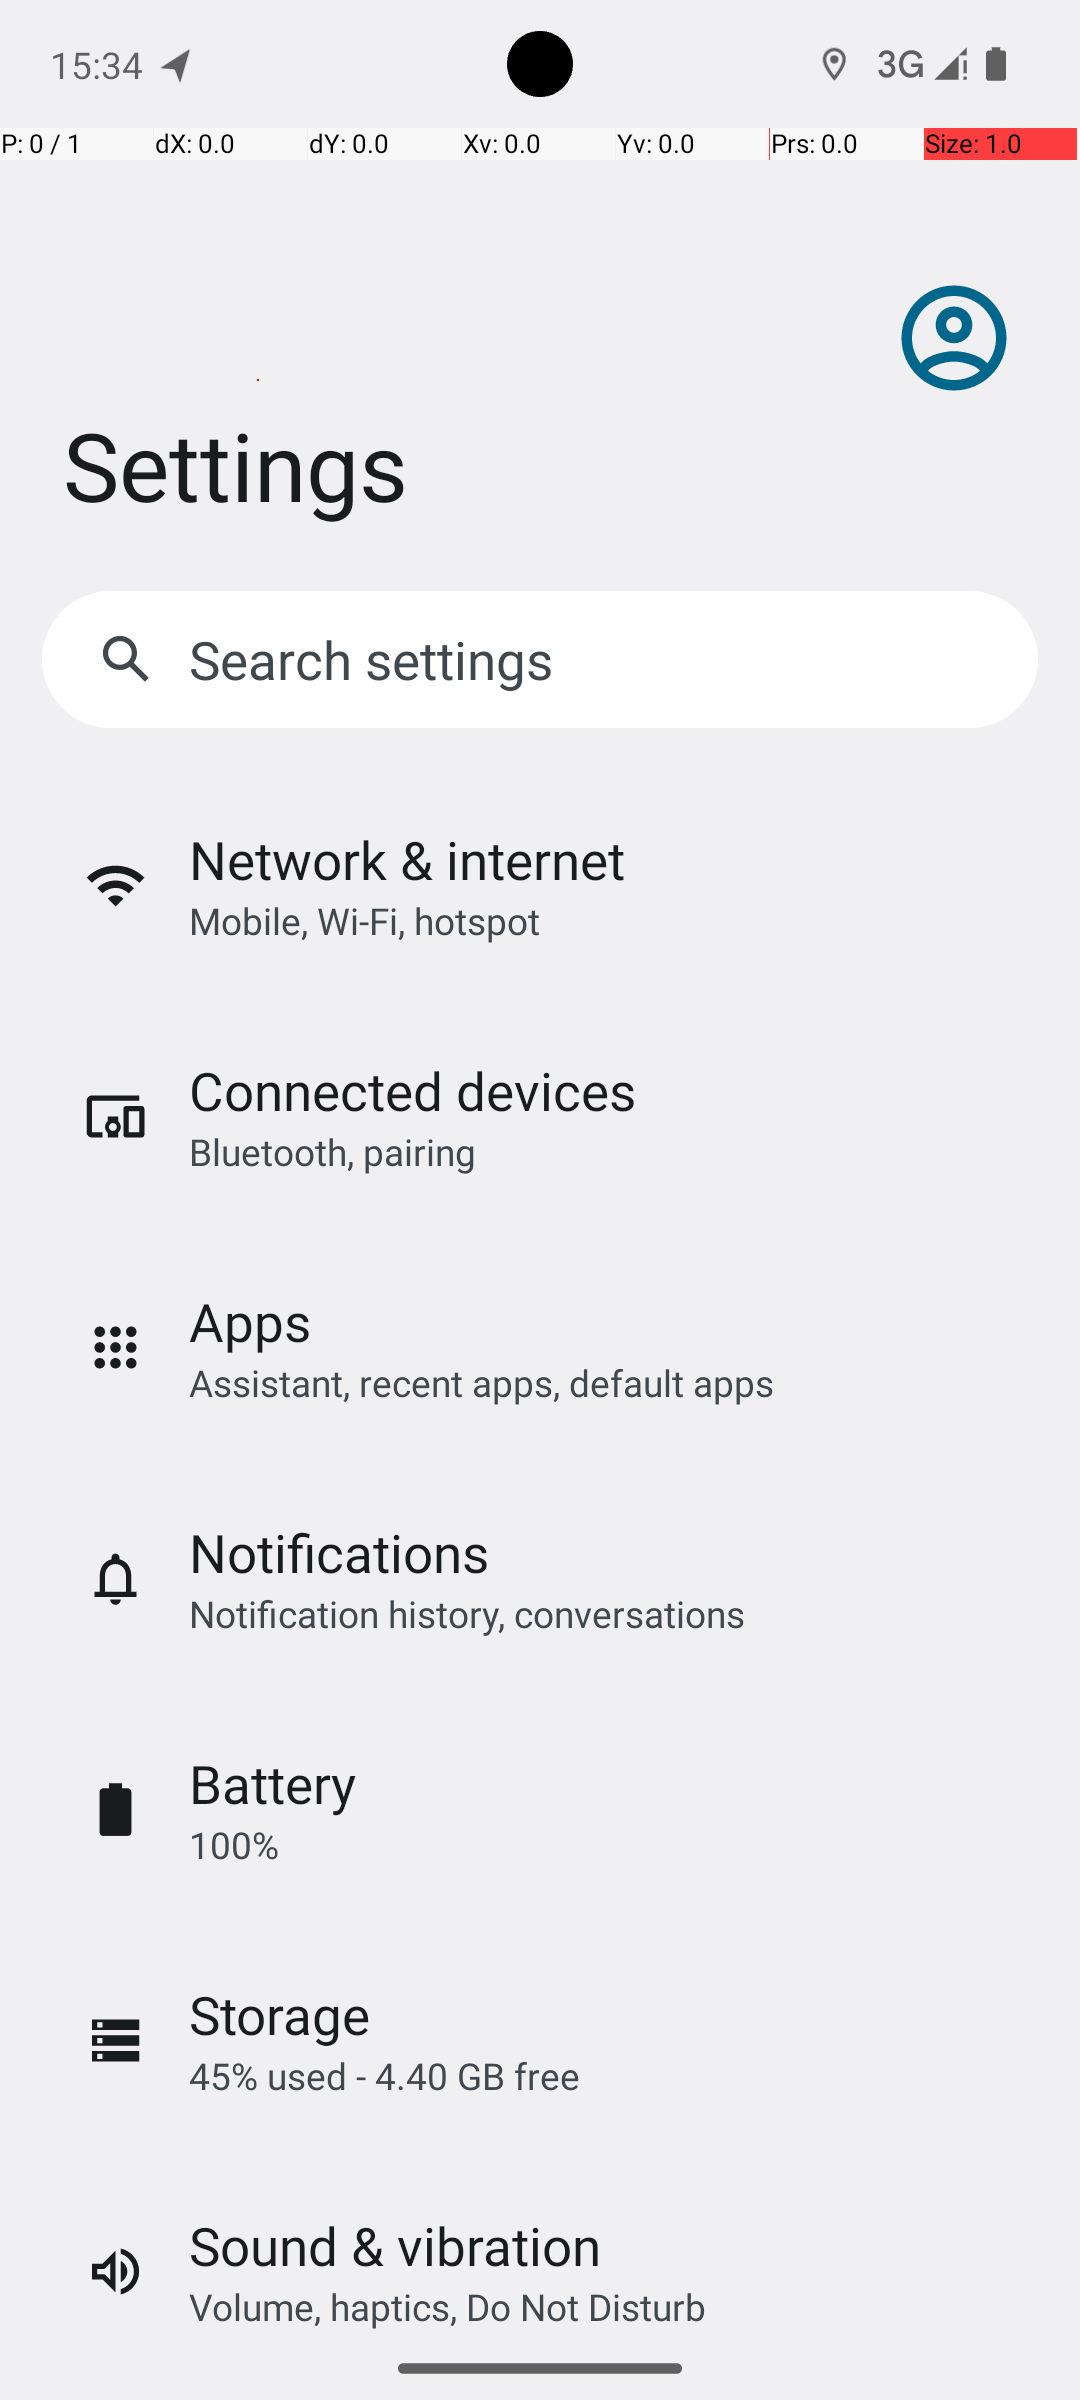 The image size is (1080, 2400). What do you see at coordinates (332, 1152) in the screenshot?
I see `Bluetooth, pairing` at bounding box center [332, 1152].